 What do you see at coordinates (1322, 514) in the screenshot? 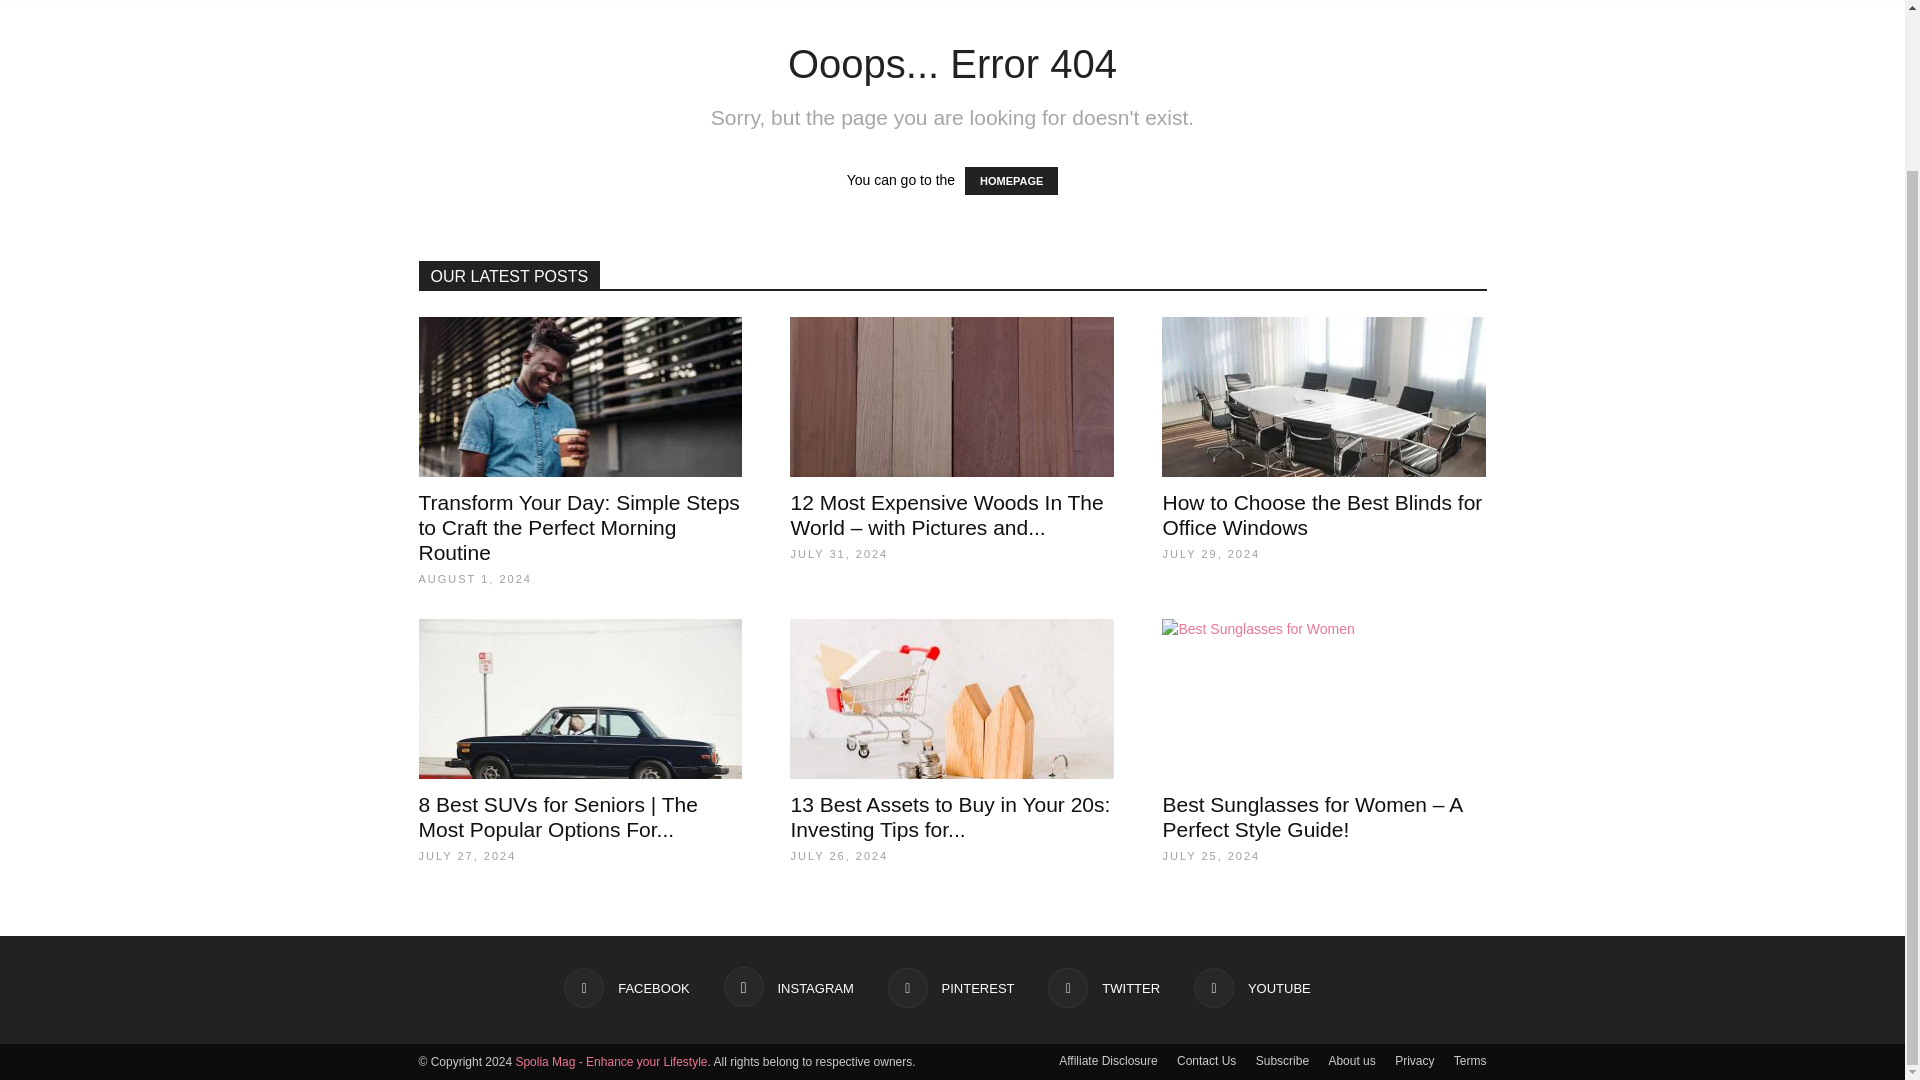
I see `How to Choose the Best Blinds for Office Windows` at bounding box center [1322, 514].